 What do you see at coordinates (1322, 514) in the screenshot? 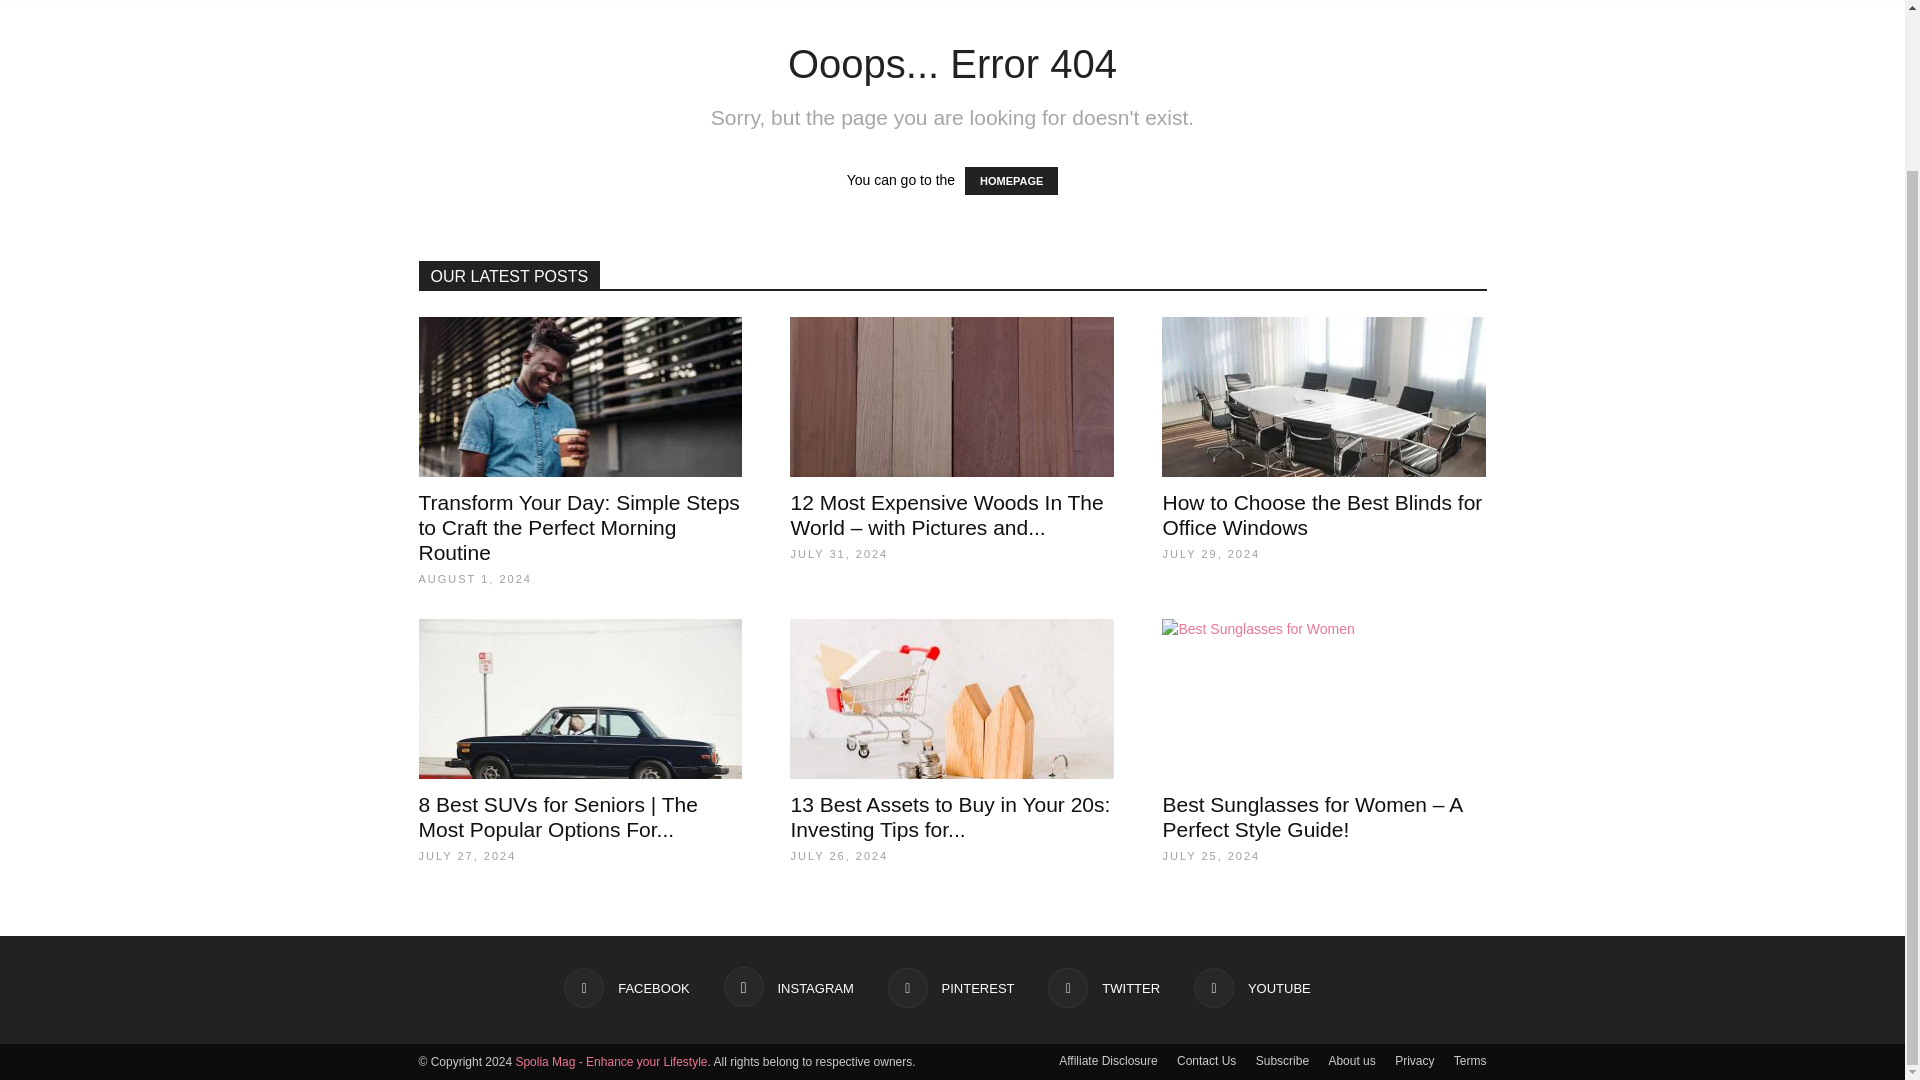
I see `How to Choose the Best Blinds for Office Windows` at bounding box center [1322, 514].